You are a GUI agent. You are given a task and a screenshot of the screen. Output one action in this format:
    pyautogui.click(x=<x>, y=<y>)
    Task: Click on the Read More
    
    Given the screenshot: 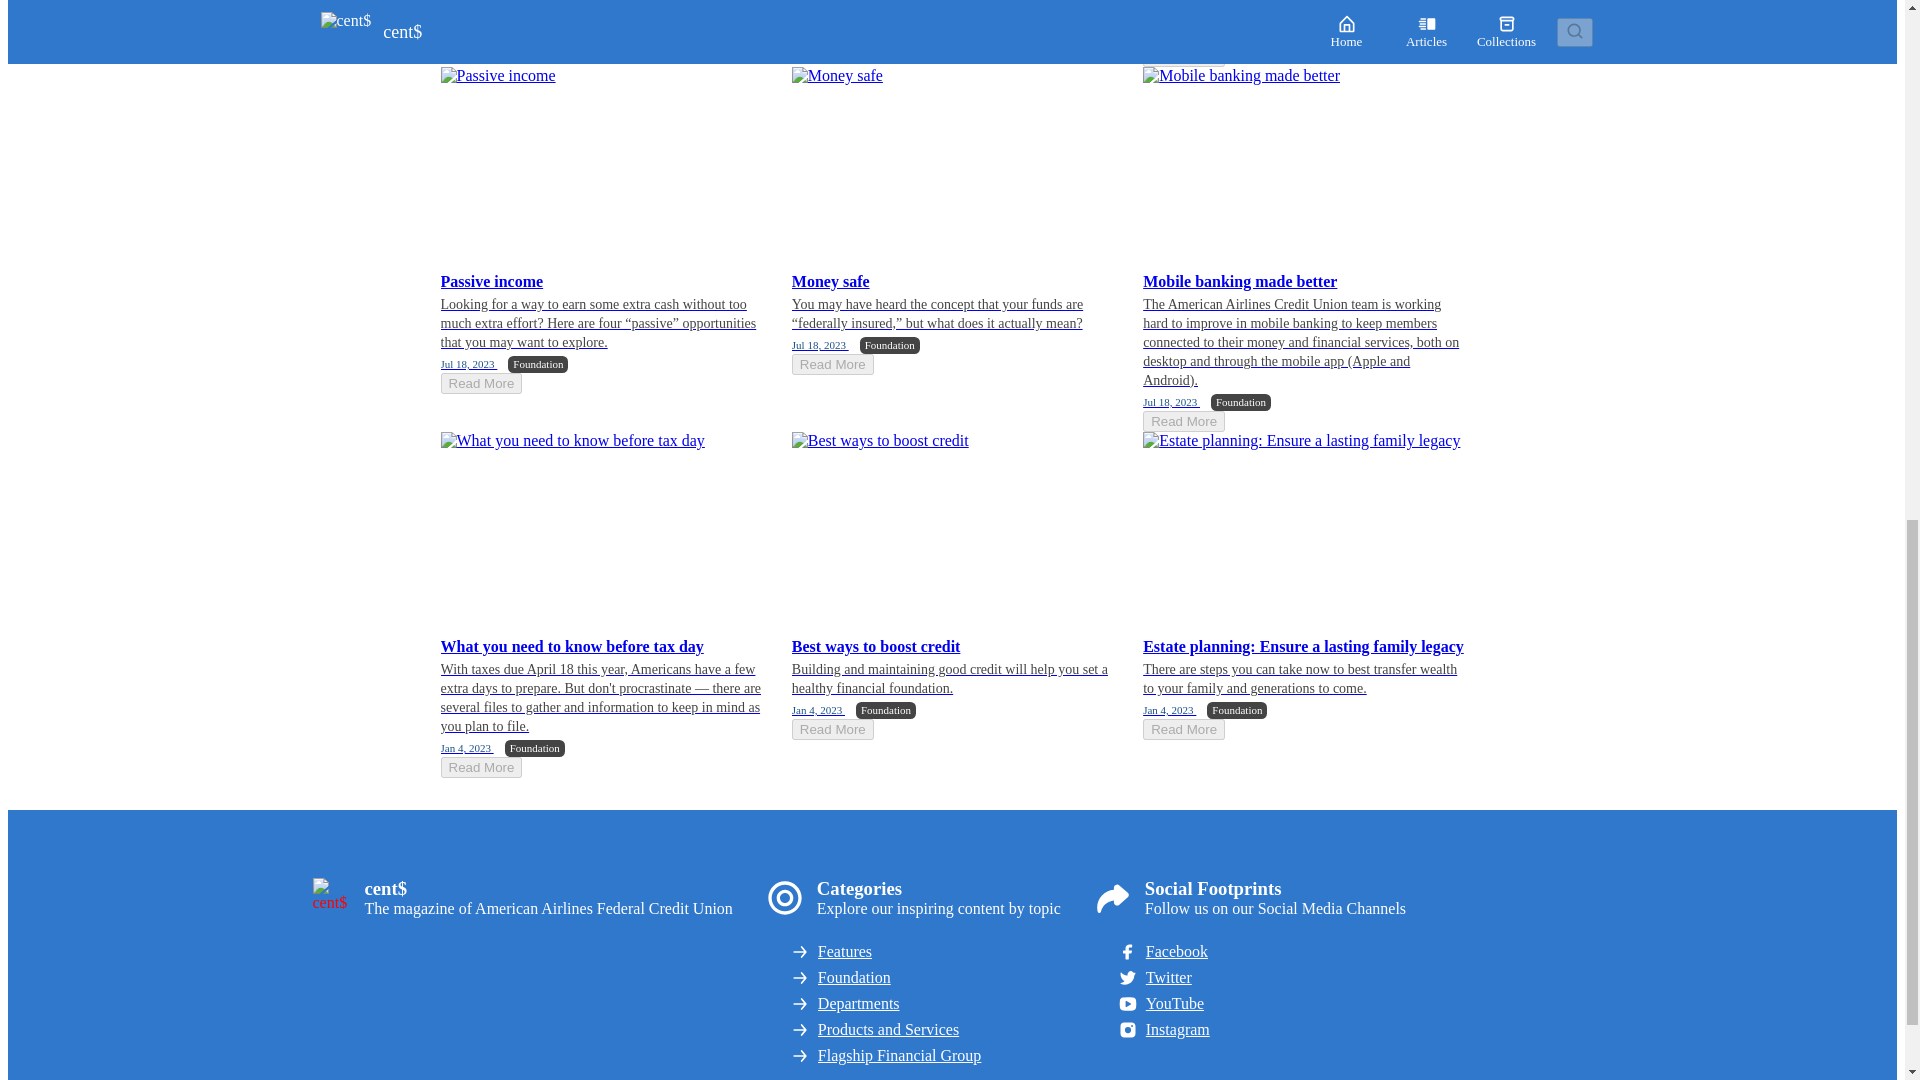 What is the action you would take?
    pyautogui.click(x=832, y=364)
    